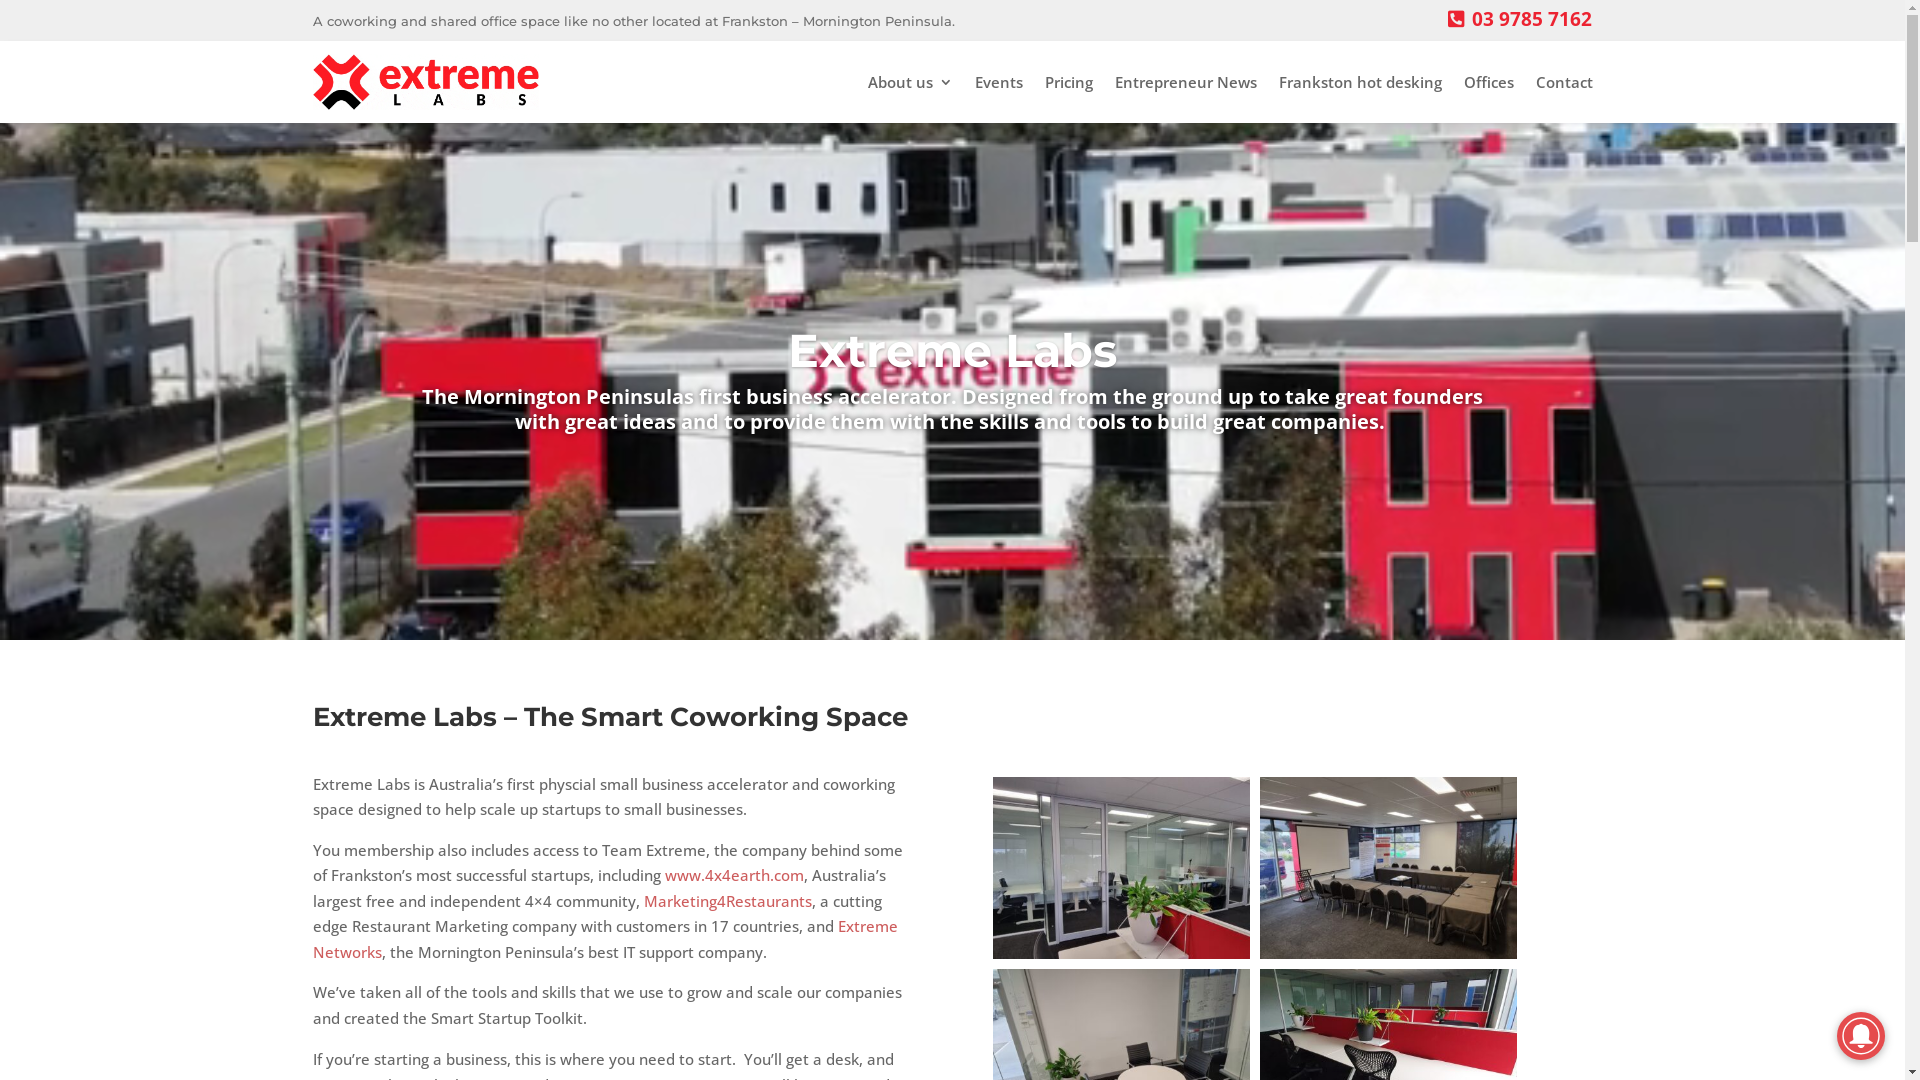  What do you see at coordinates (910, 82) in the screenshot?
I see `About us` at bounding box center [910, 82].